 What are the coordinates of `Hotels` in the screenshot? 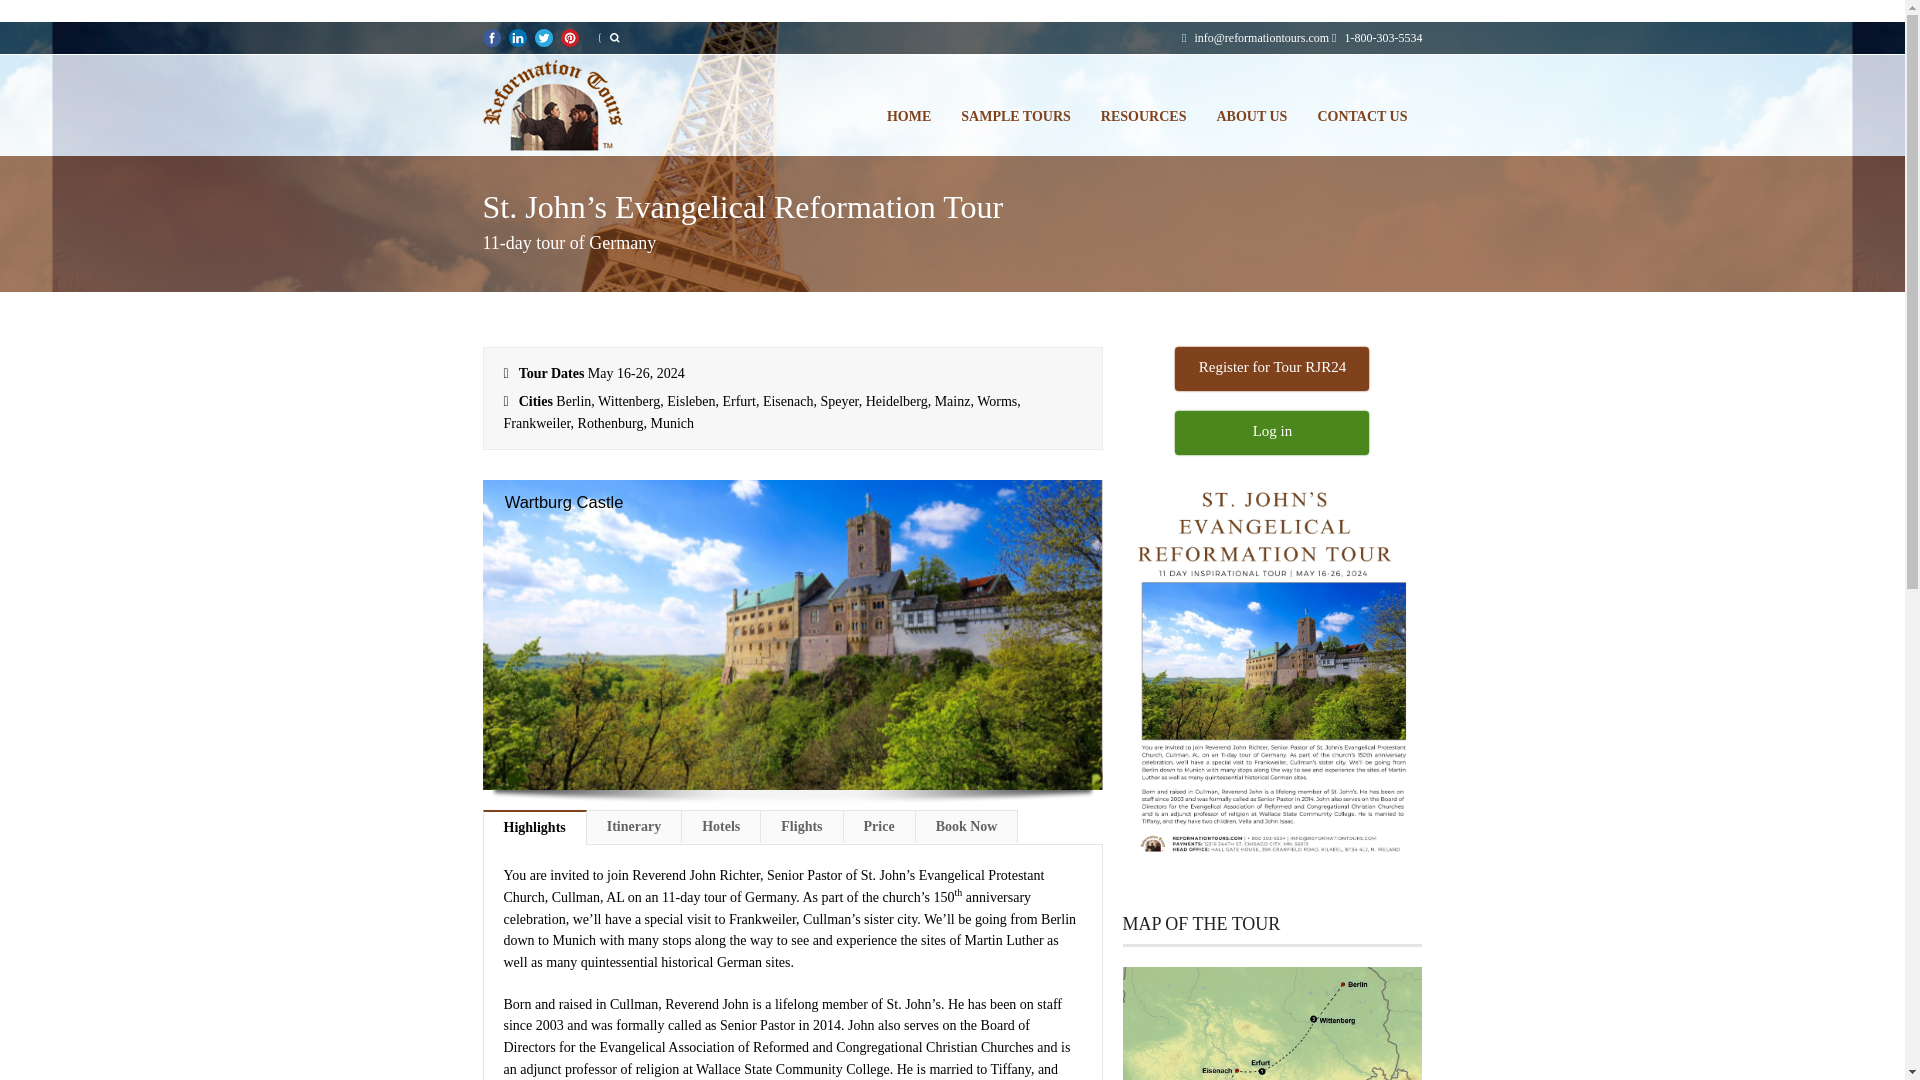 It's located at (720, 826).